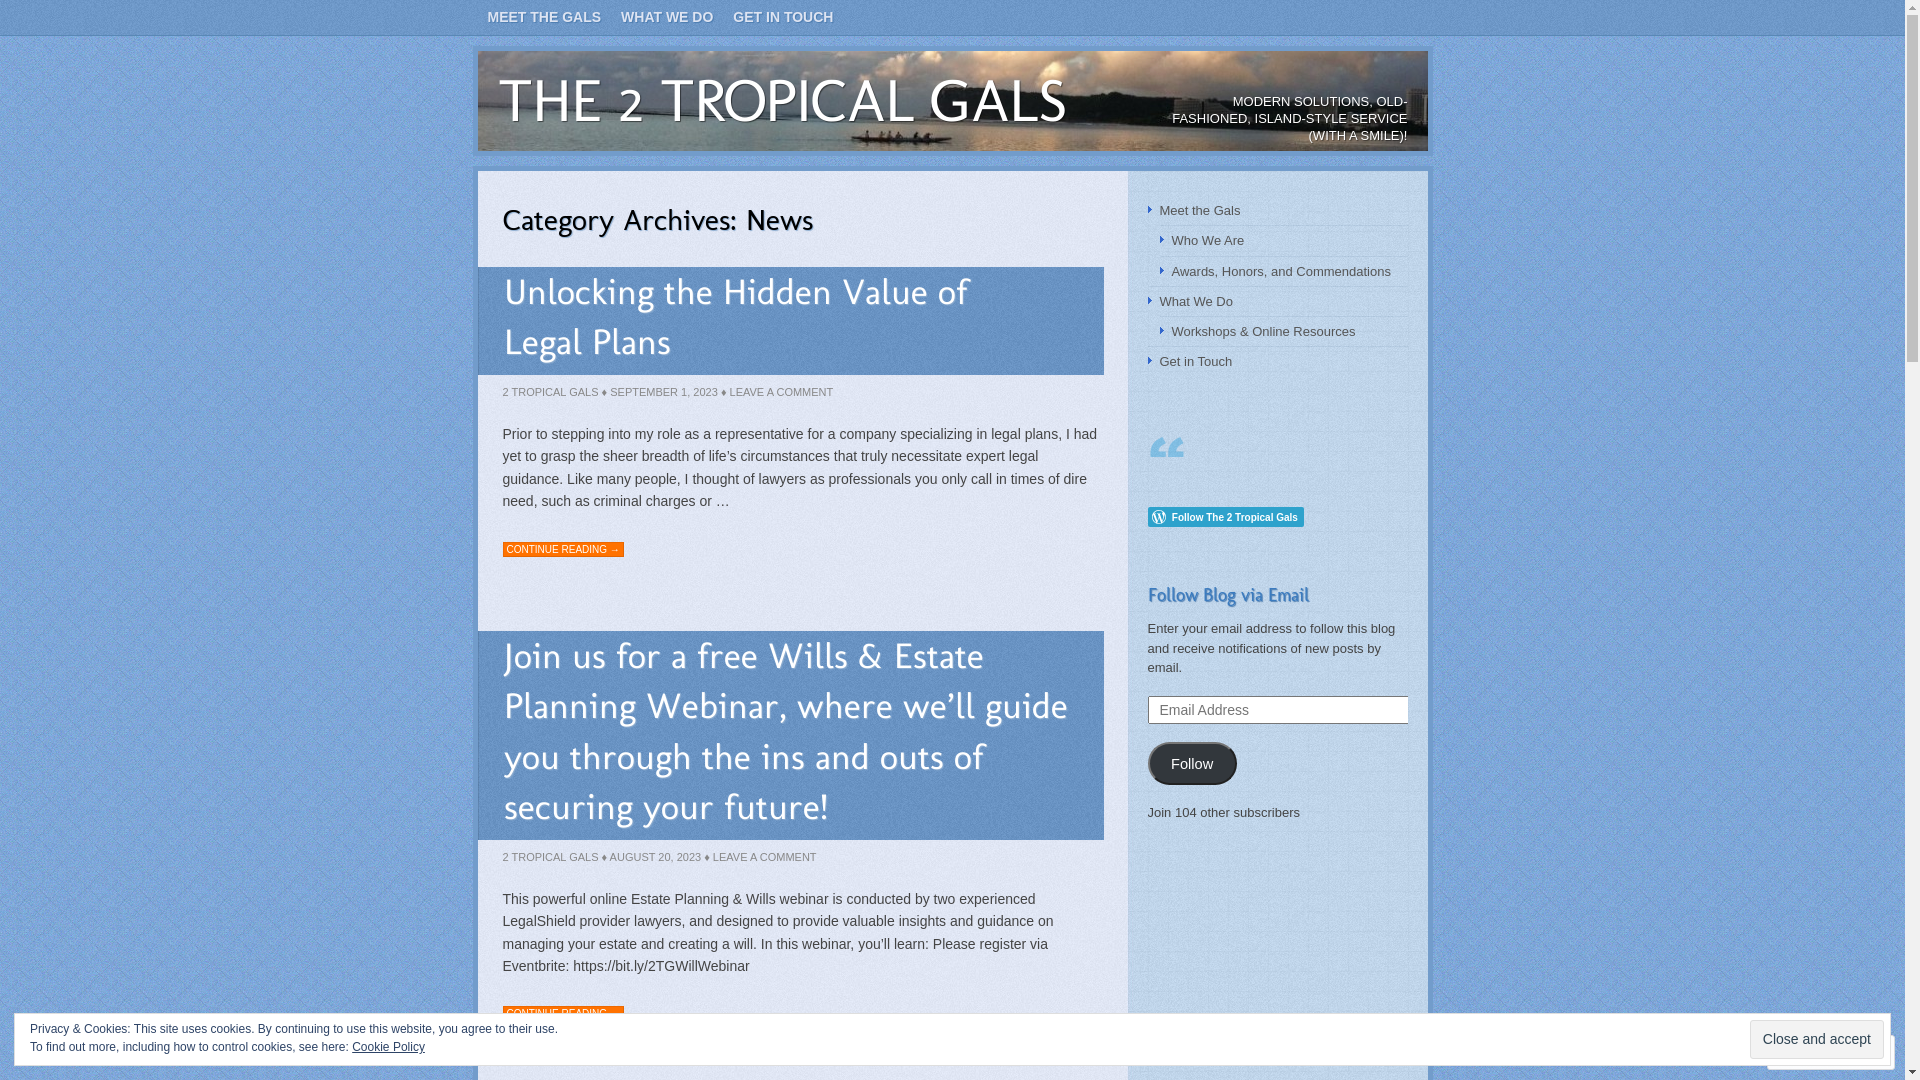  What do you see at coordinates (736, 316) in the screenshot?
I see `Unlocking the Hidden Value of Legal Plans` at bounding box center [736, 316].